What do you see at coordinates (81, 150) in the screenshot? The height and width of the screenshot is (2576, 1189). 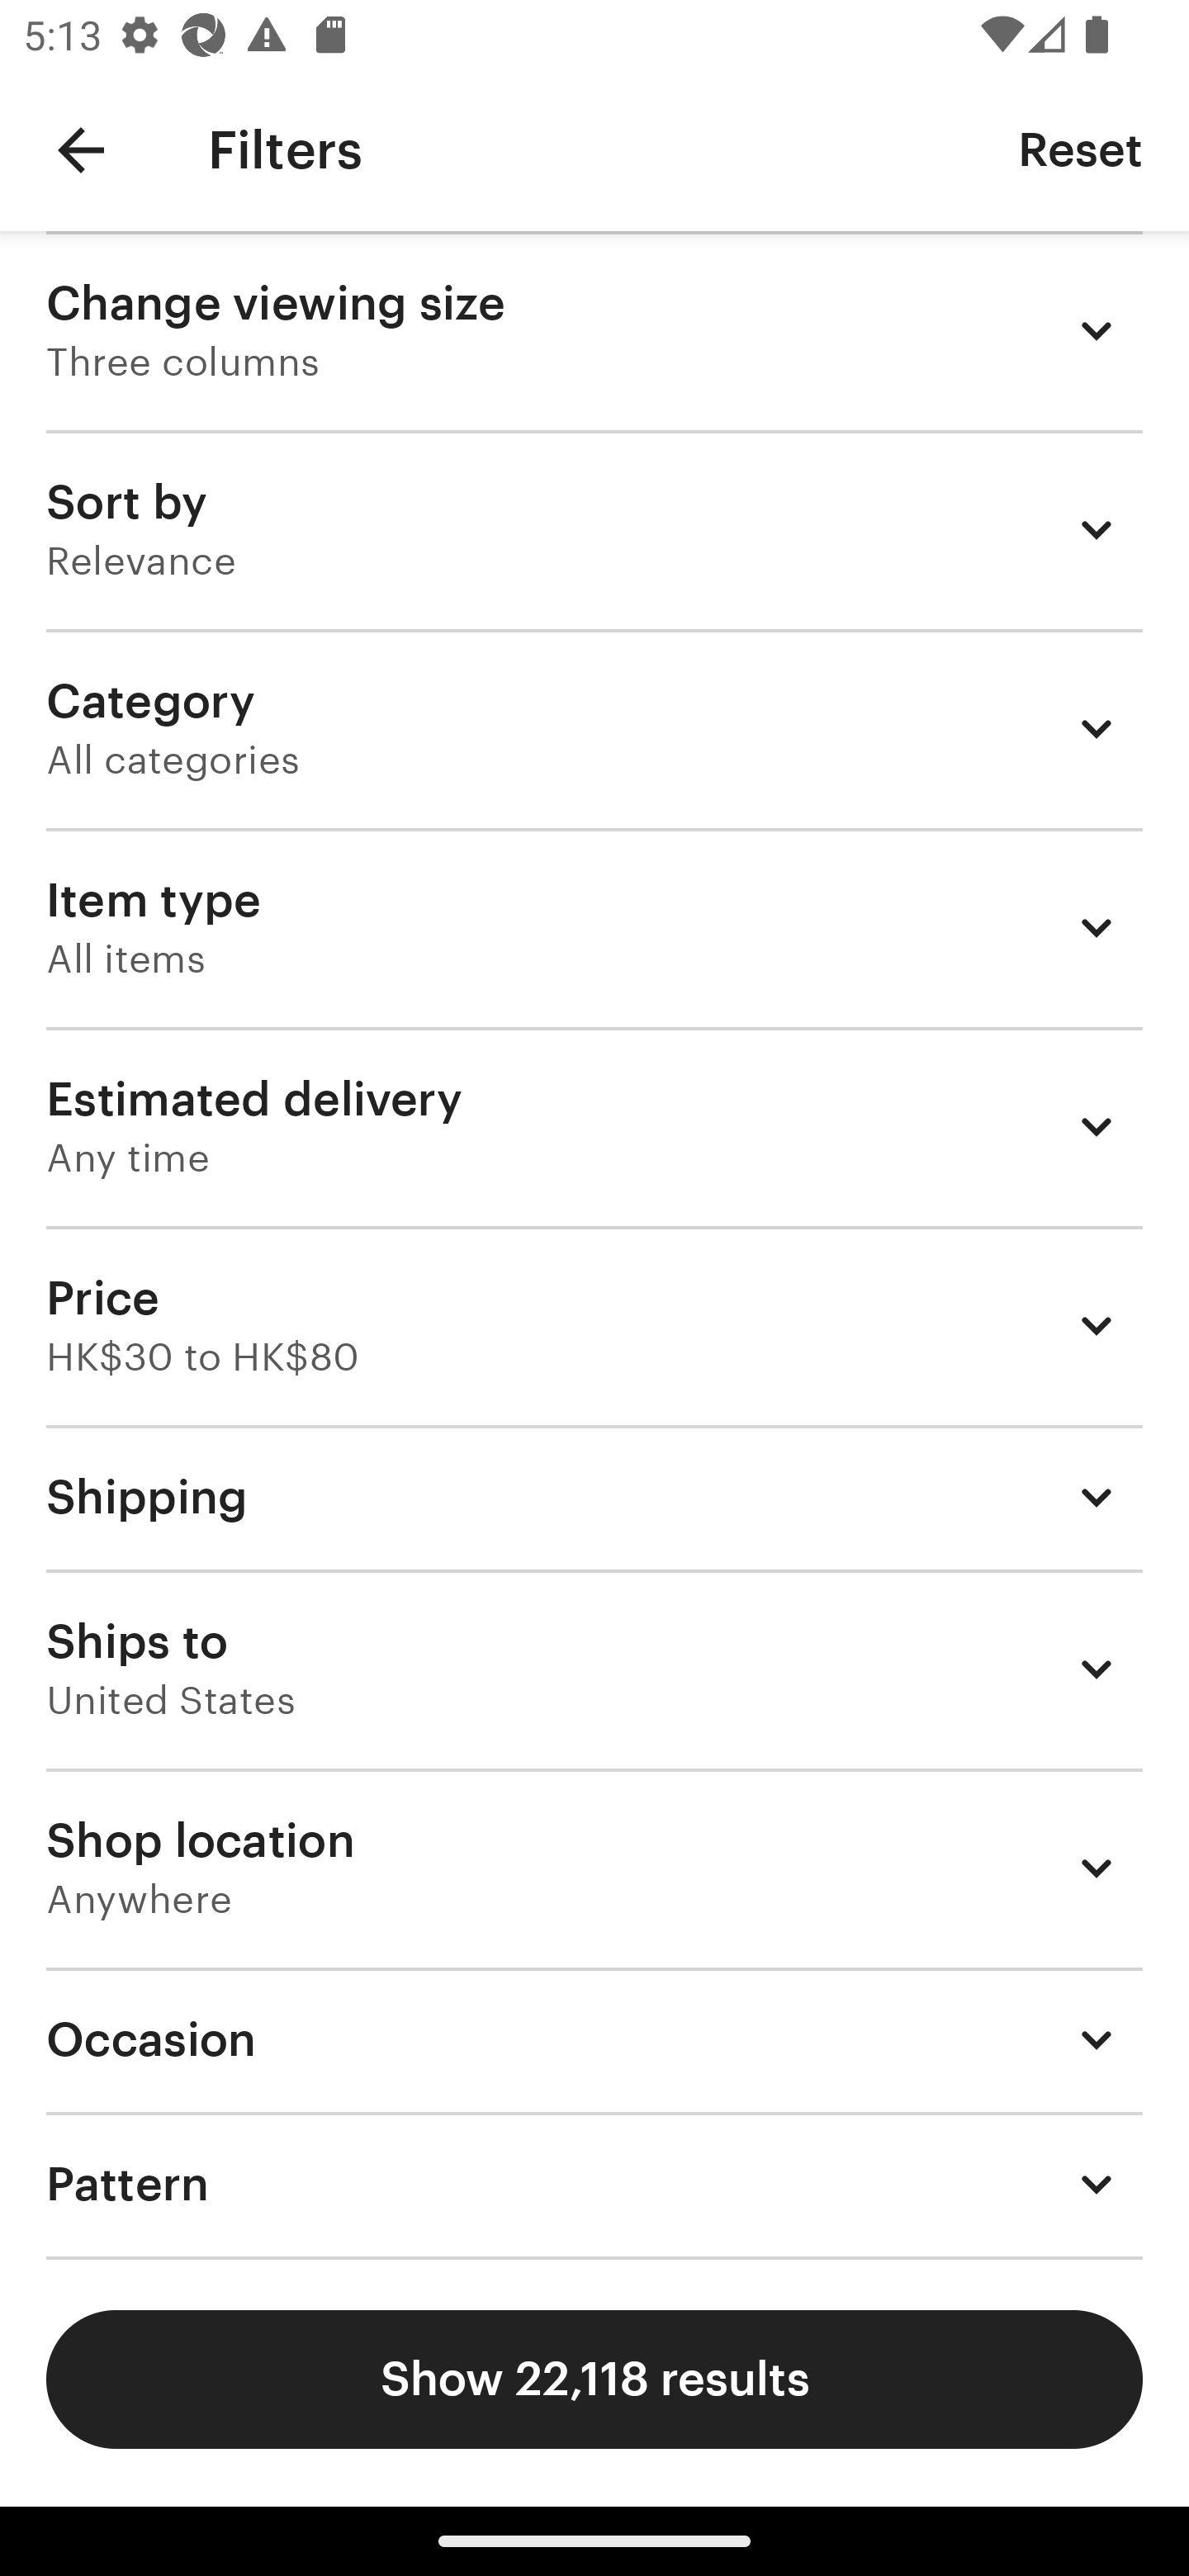 I see `Navigate up` at bounding box center [81, 150].